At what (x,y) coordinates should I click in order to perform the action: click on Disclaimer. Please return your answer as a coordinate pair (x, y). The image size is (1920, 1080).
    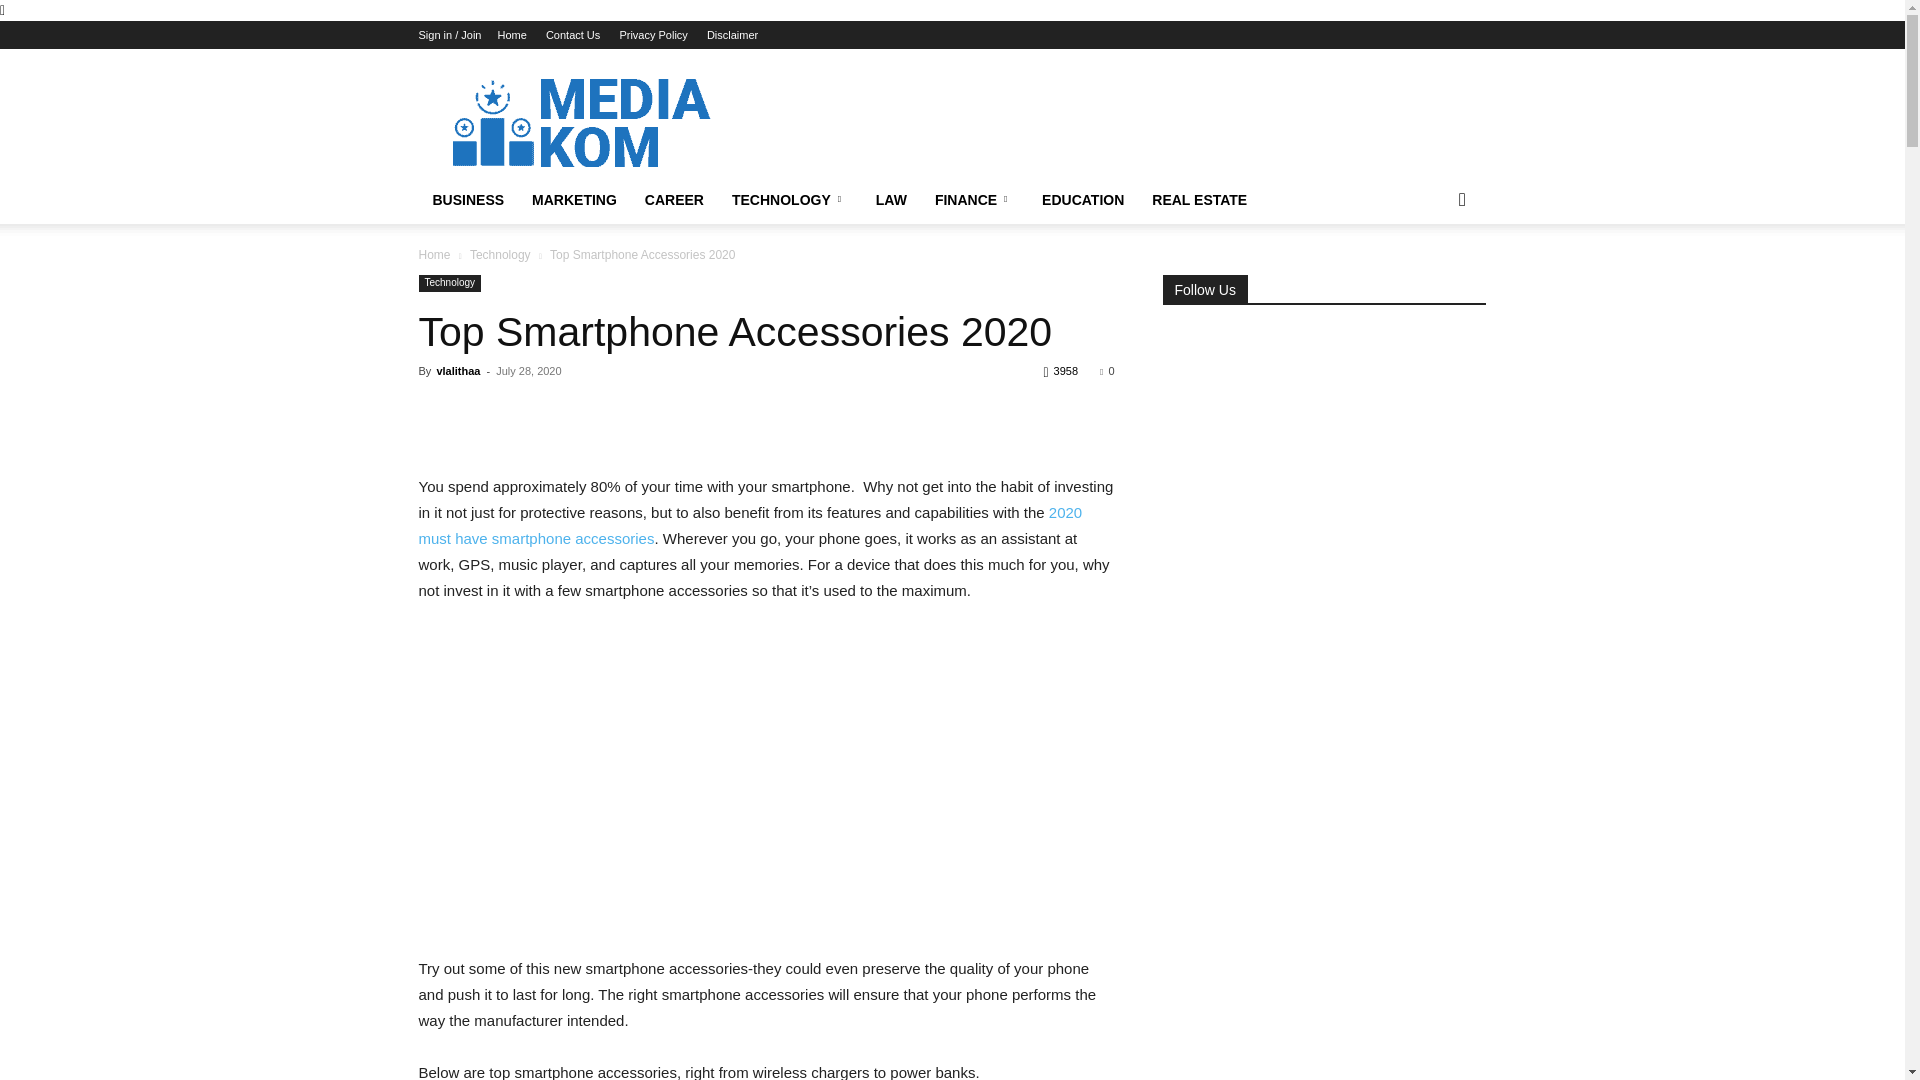
    Looking at the image, I should click on (732, 35).